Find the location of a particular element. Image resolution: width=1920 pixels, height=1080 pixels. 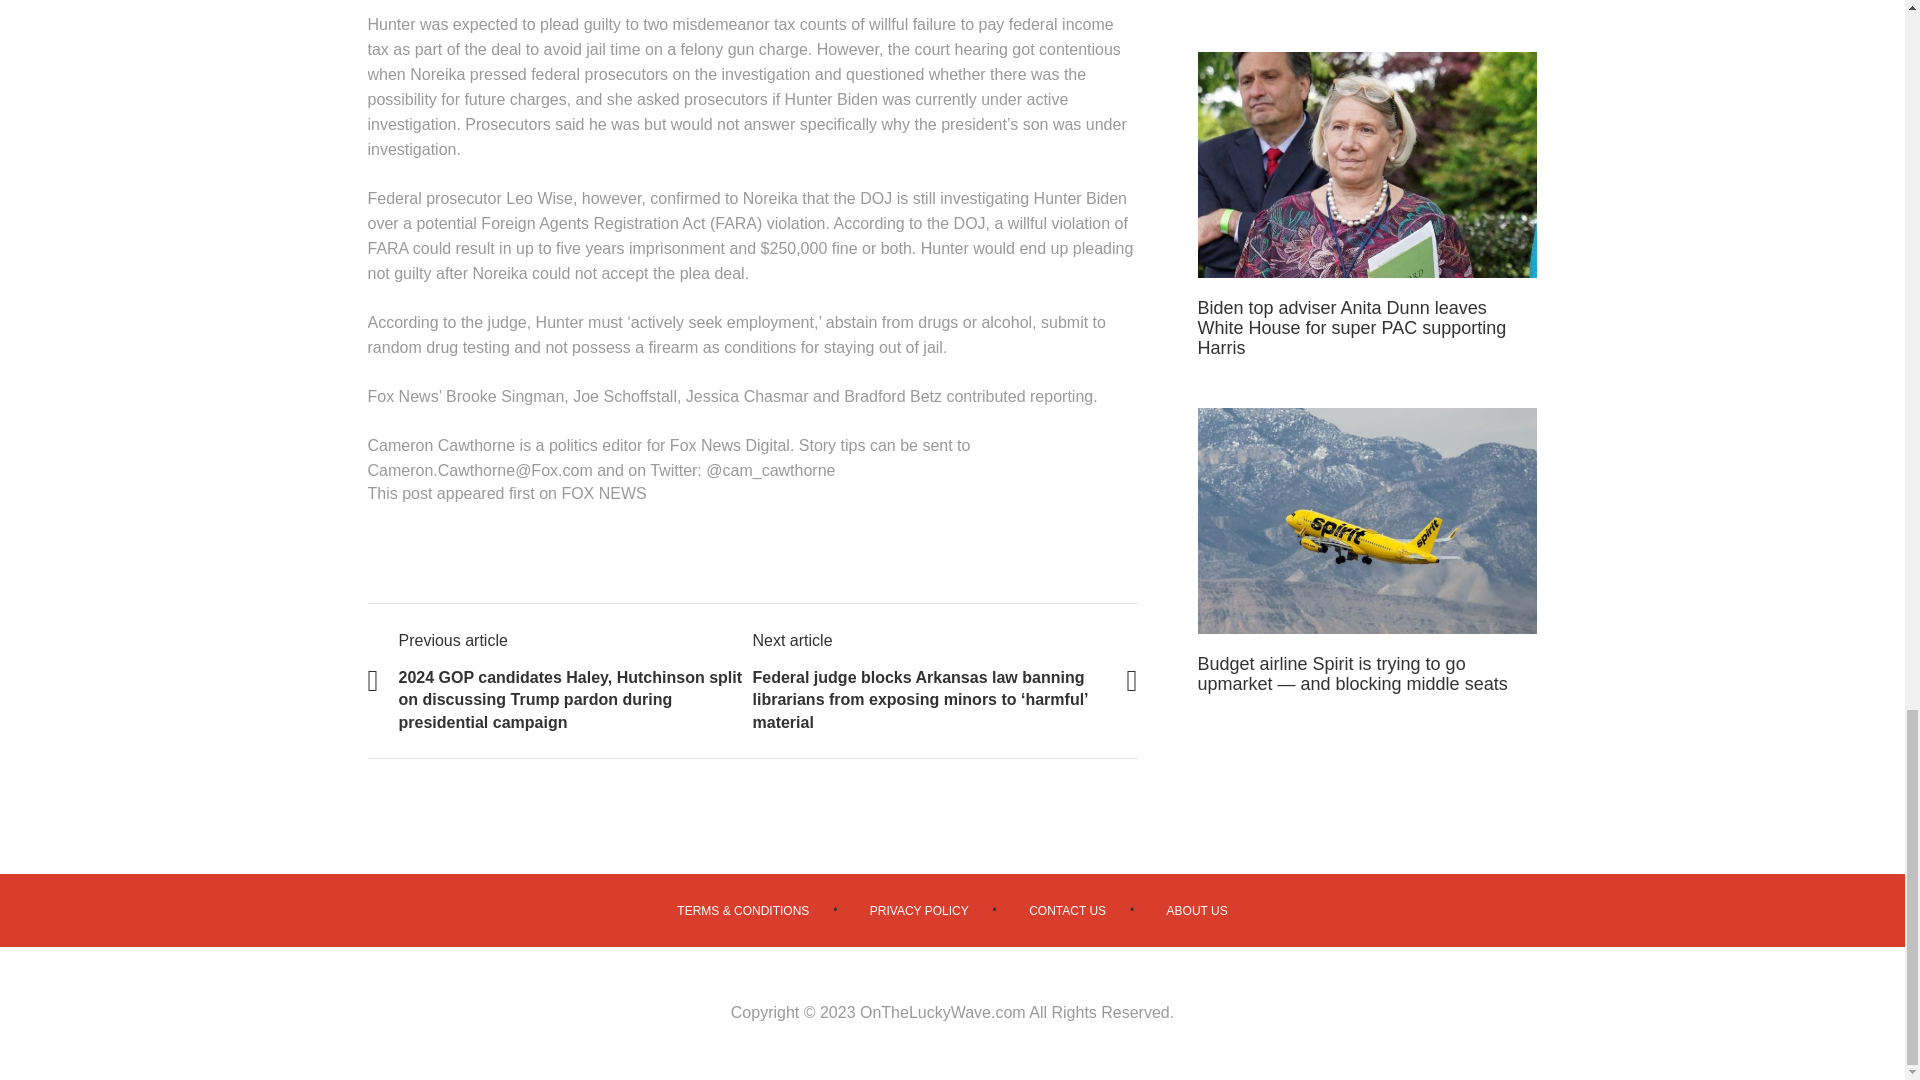

PRIVACY POLICY is located at coordinates (919, 910).